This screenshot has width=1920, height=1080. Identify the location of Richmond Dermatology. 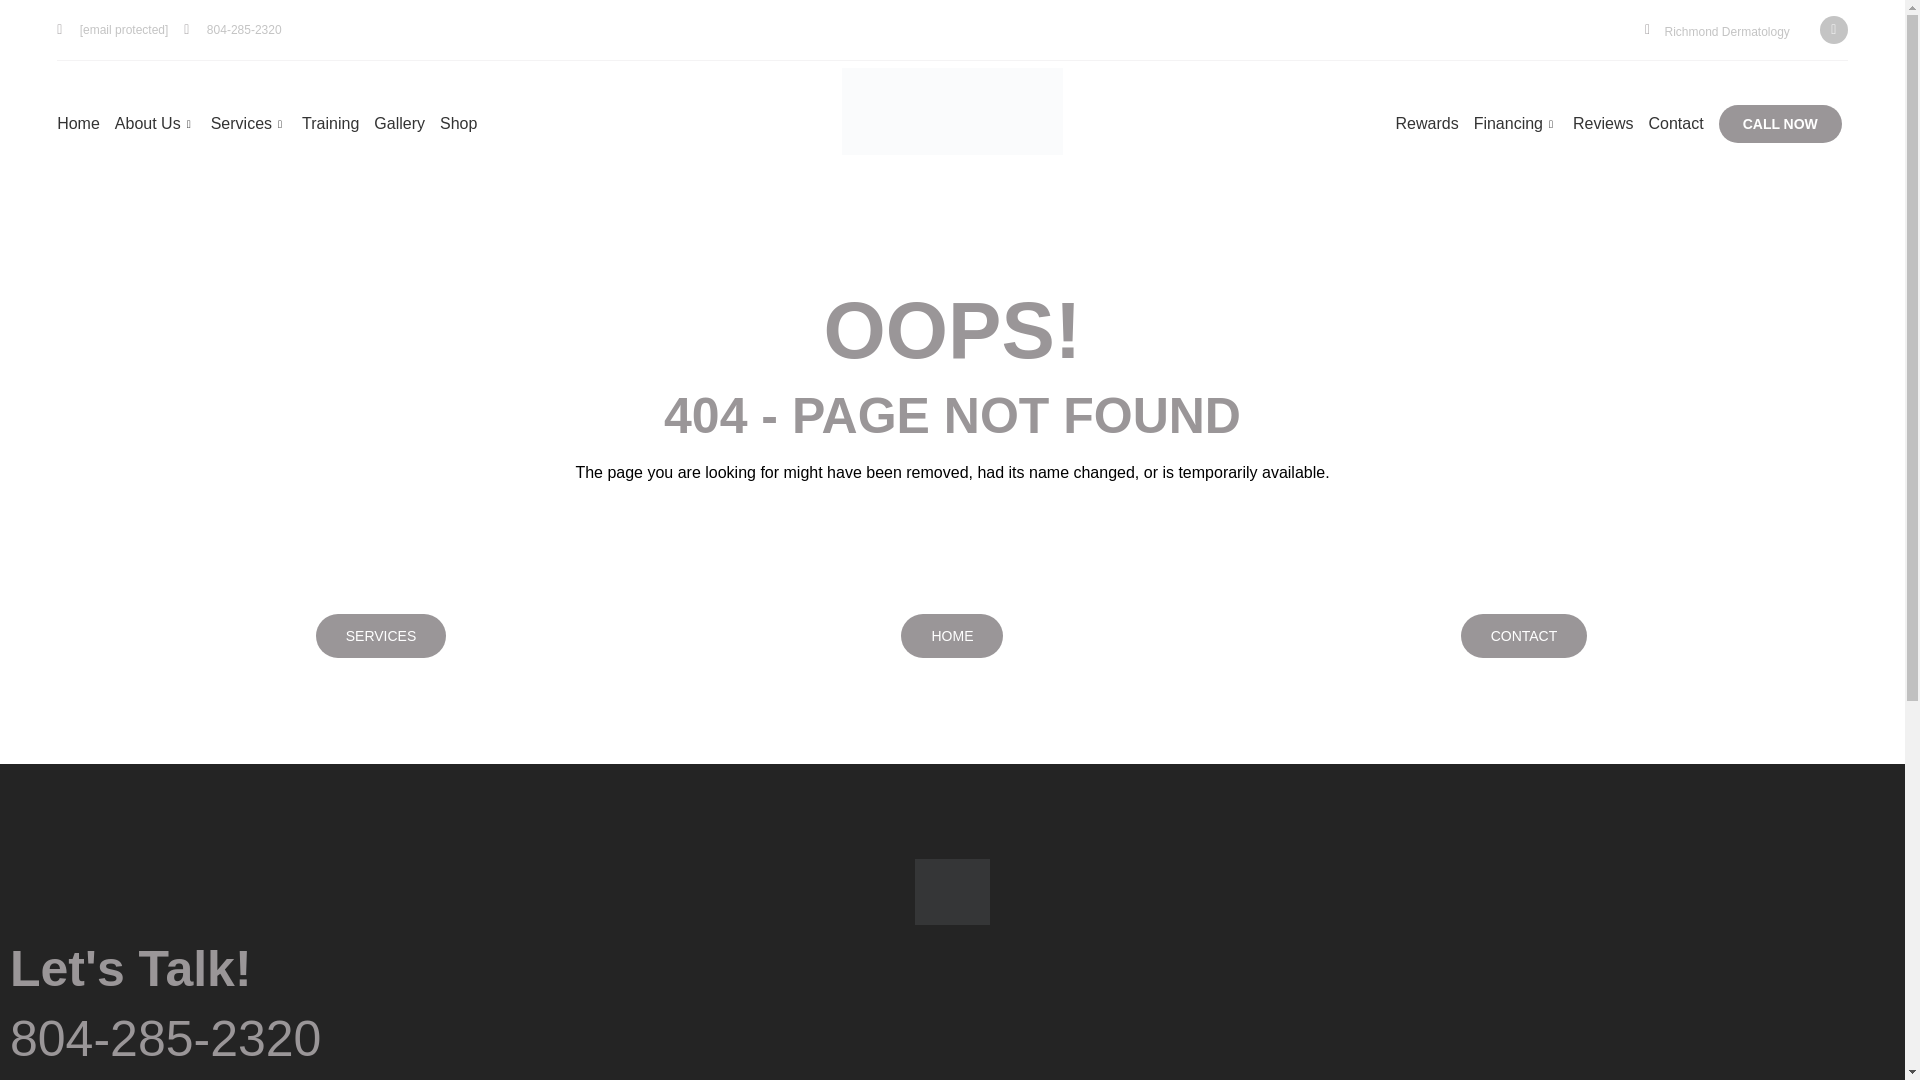
(1726, 31).